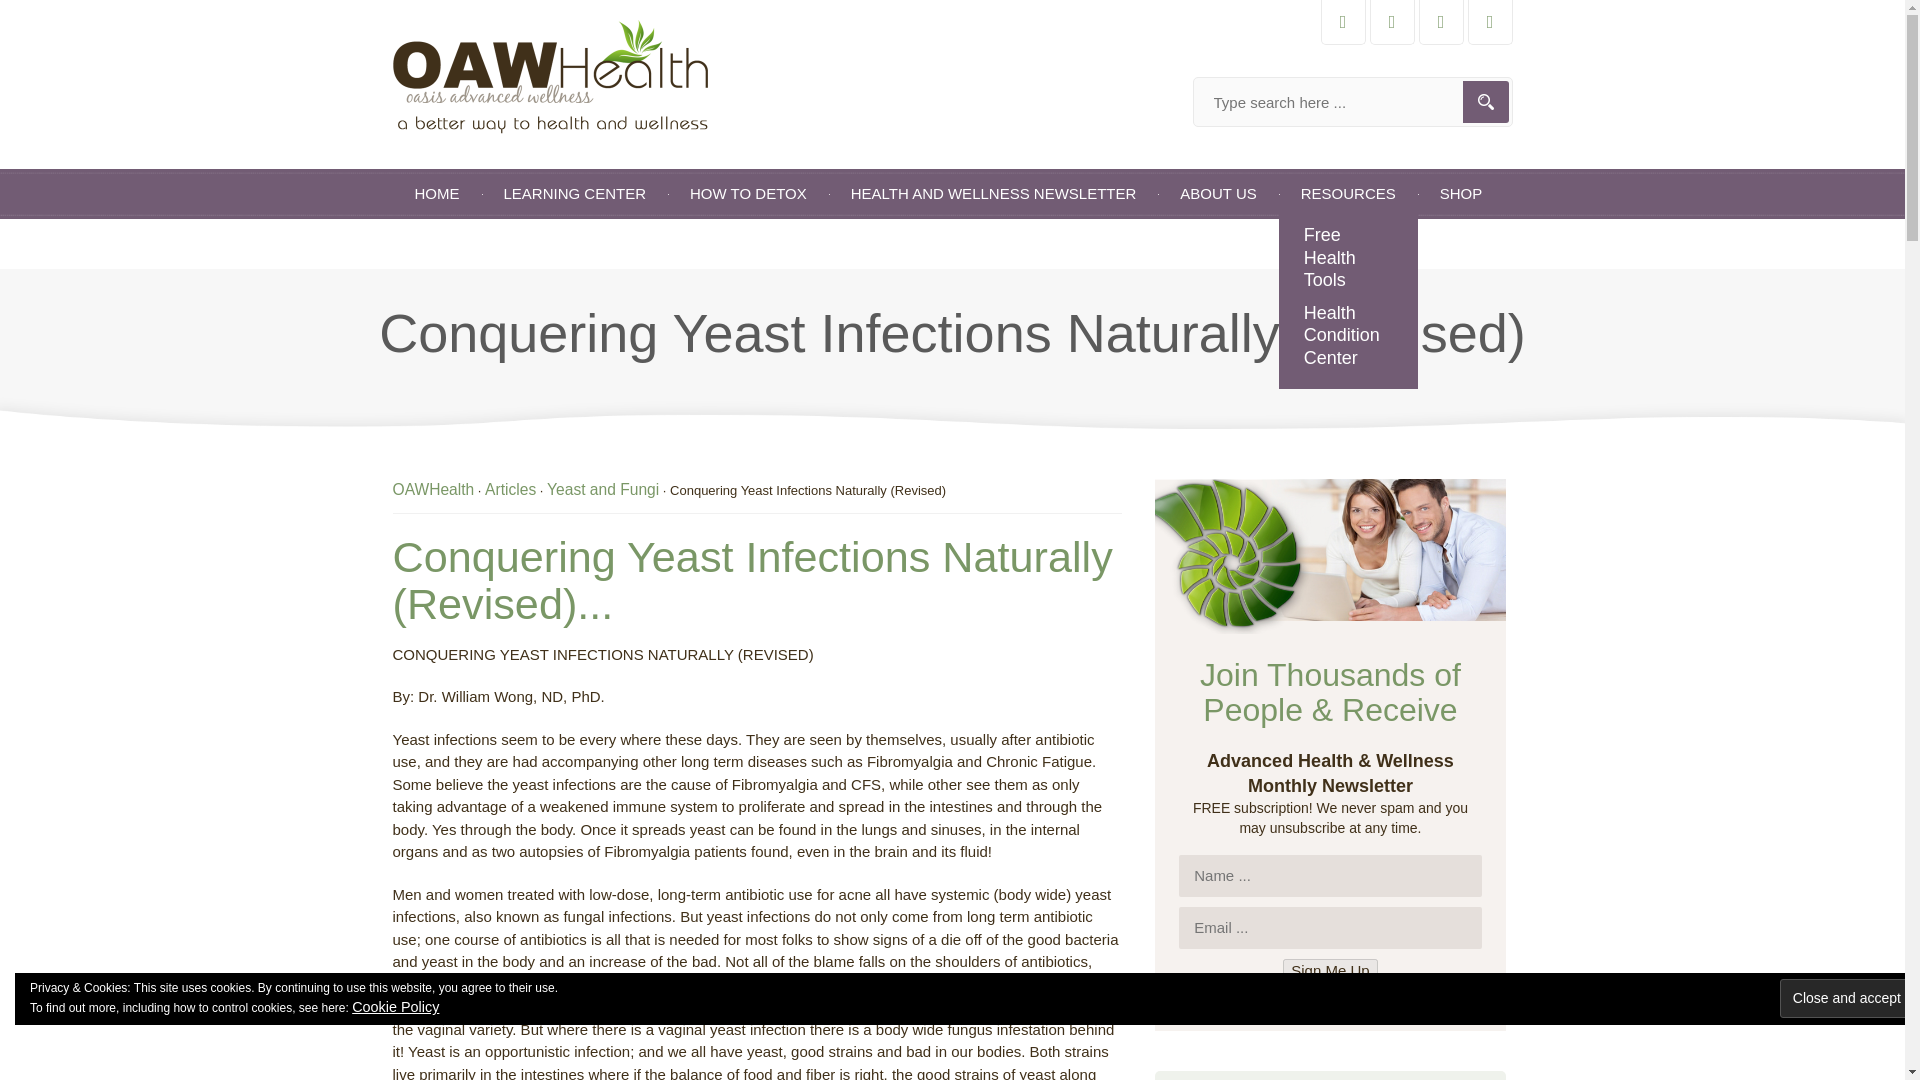  What do you see at coordinates (510, 488) in the screenshot?
I see `Articles` at bounding box center [510, 488].